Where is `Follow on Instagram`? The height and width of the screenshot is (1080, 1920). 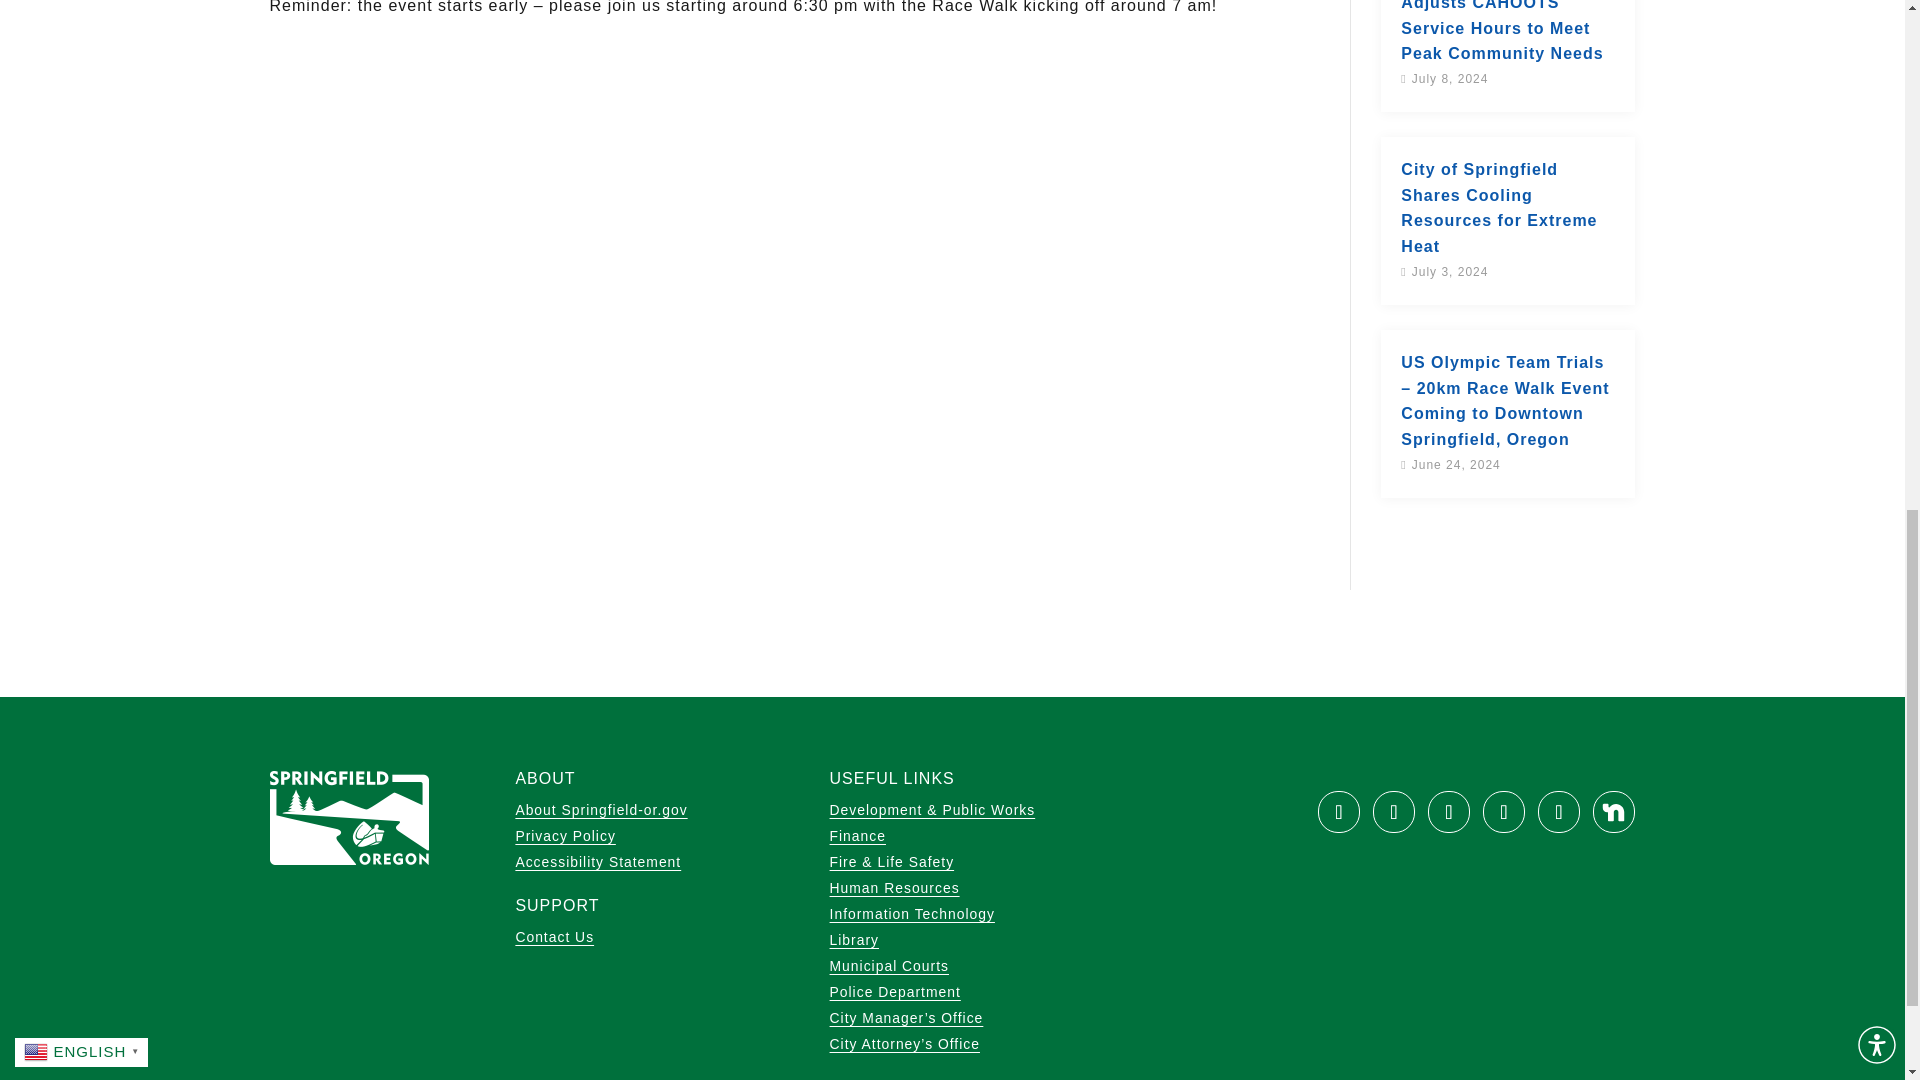 Follow on Instagram is located at coordinates (1503, 811).